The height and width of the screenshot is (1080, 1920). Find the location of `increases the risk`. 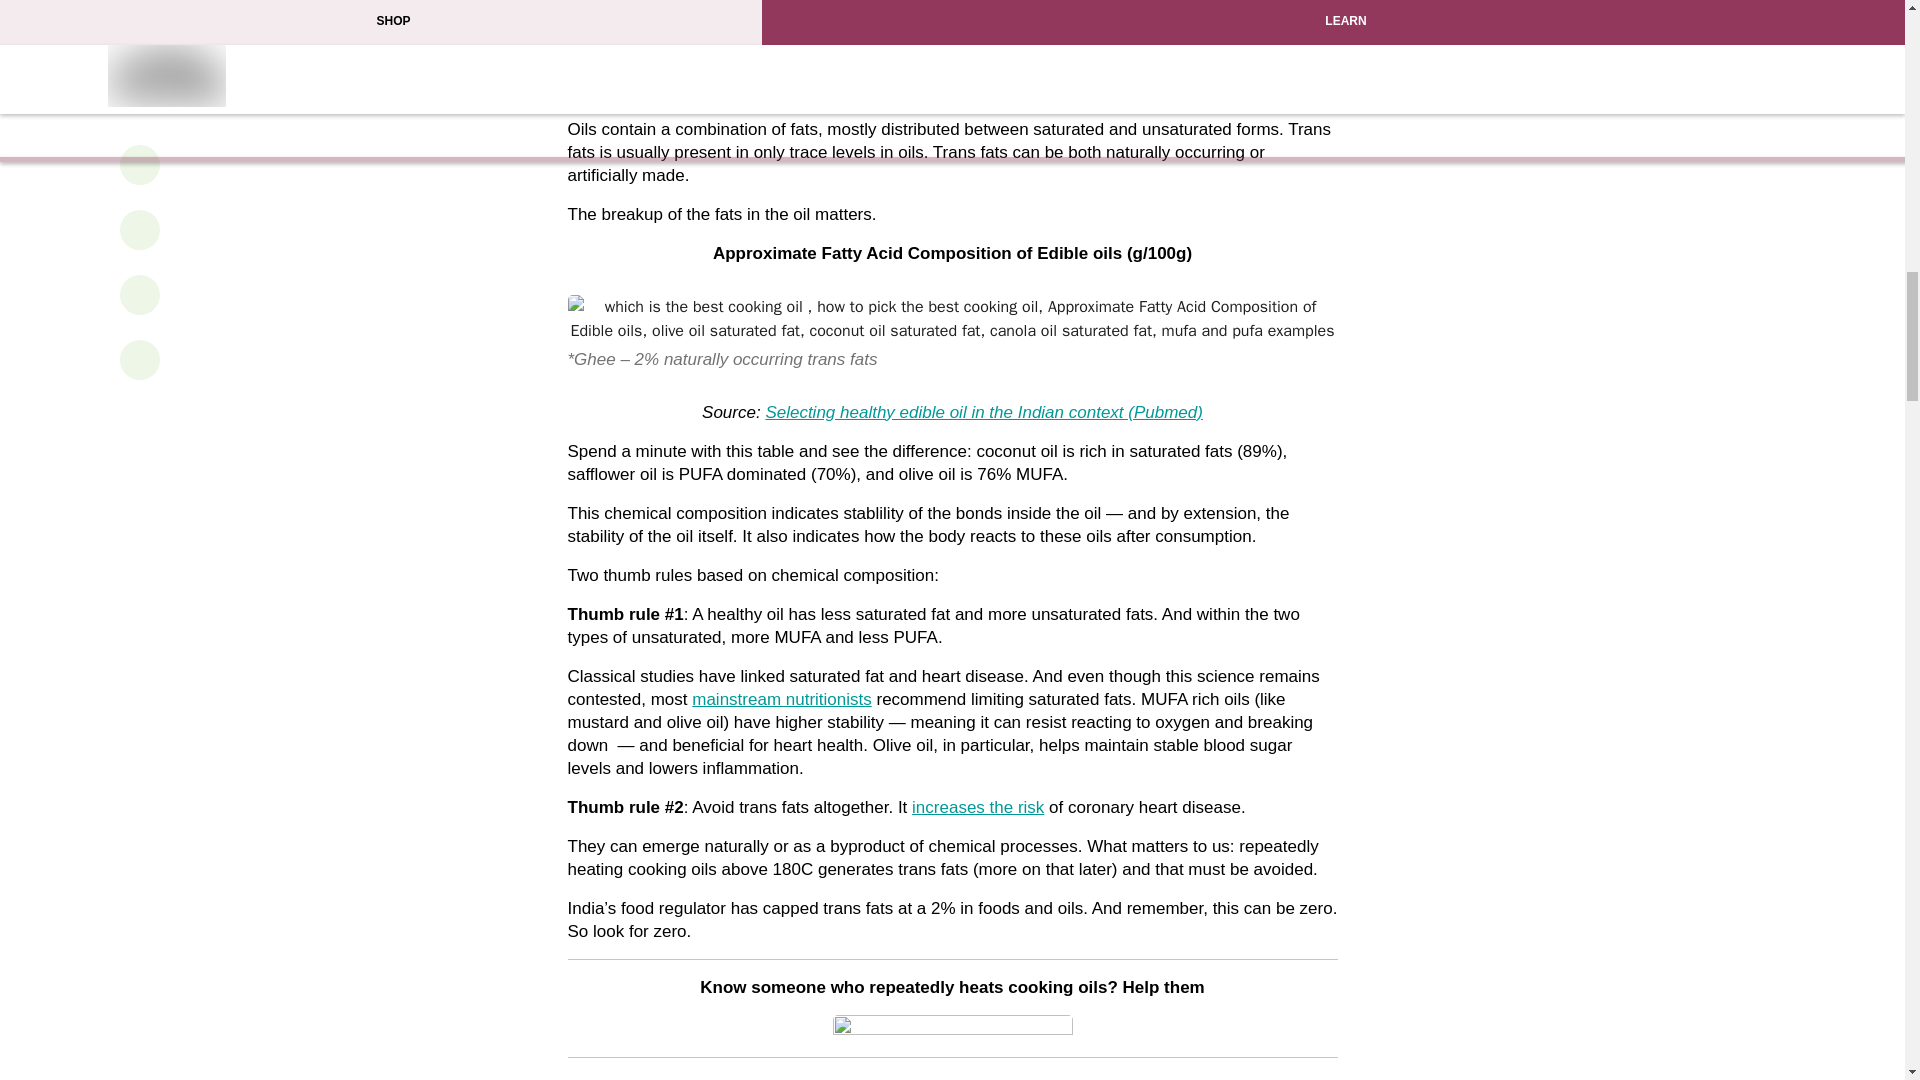

increases the risk is located at coordinates (978, 807).